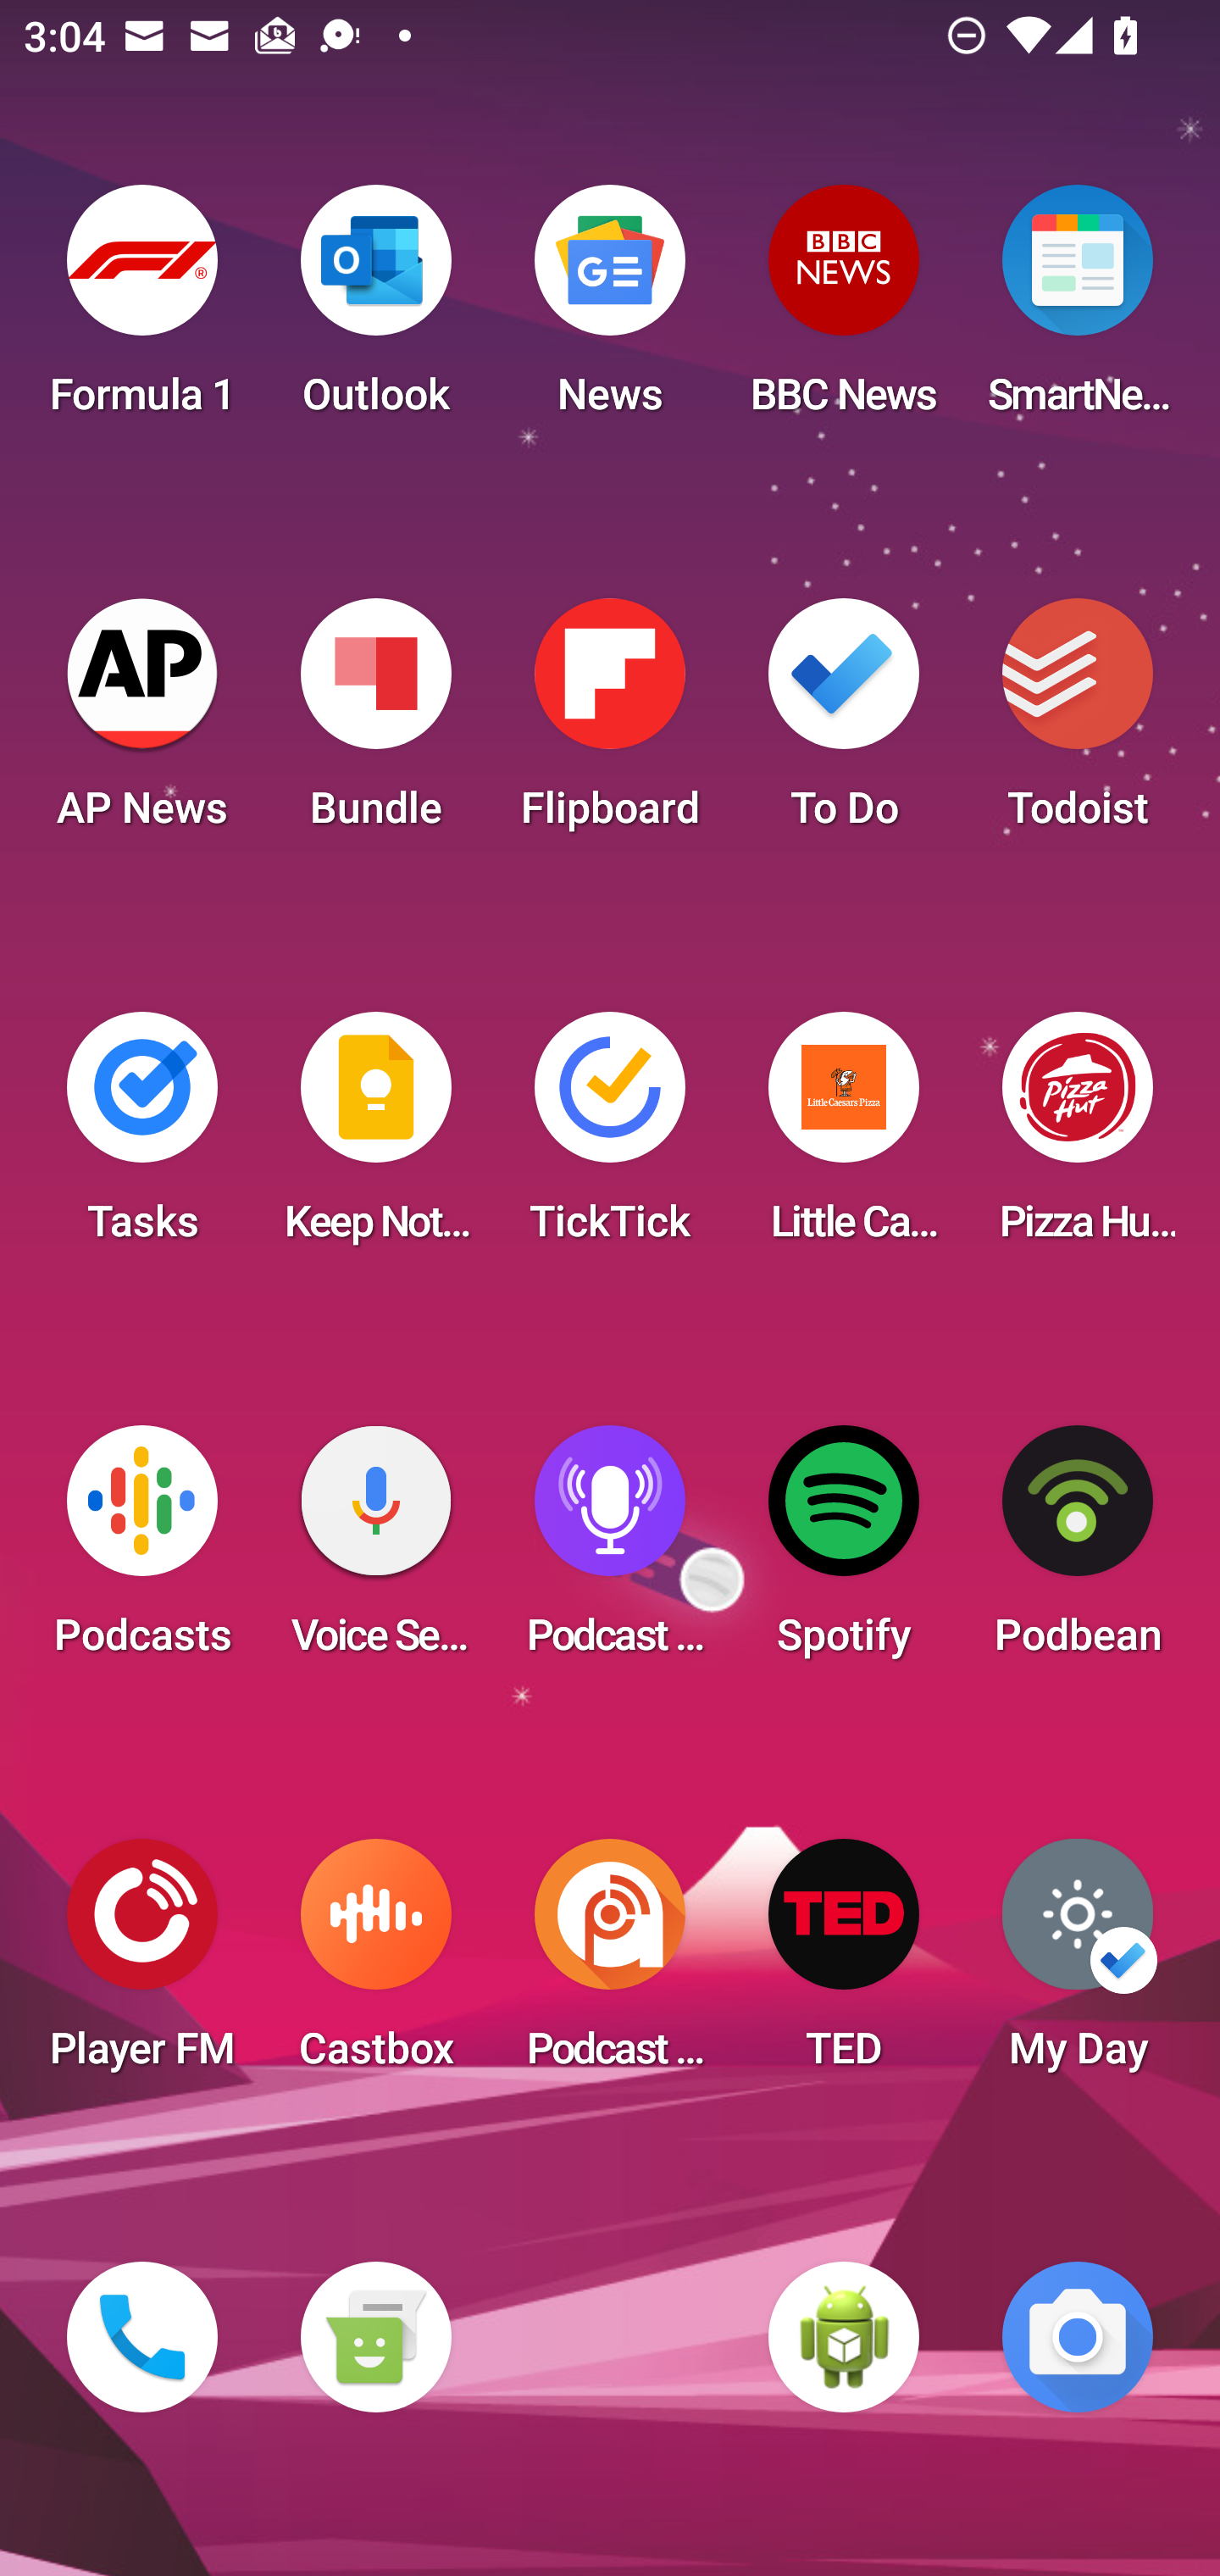 The width and height of the screenshot is (1220, 2576). Describe the element at coordinates (844, 310) in the screenshot. I see `BBC News` at that location.